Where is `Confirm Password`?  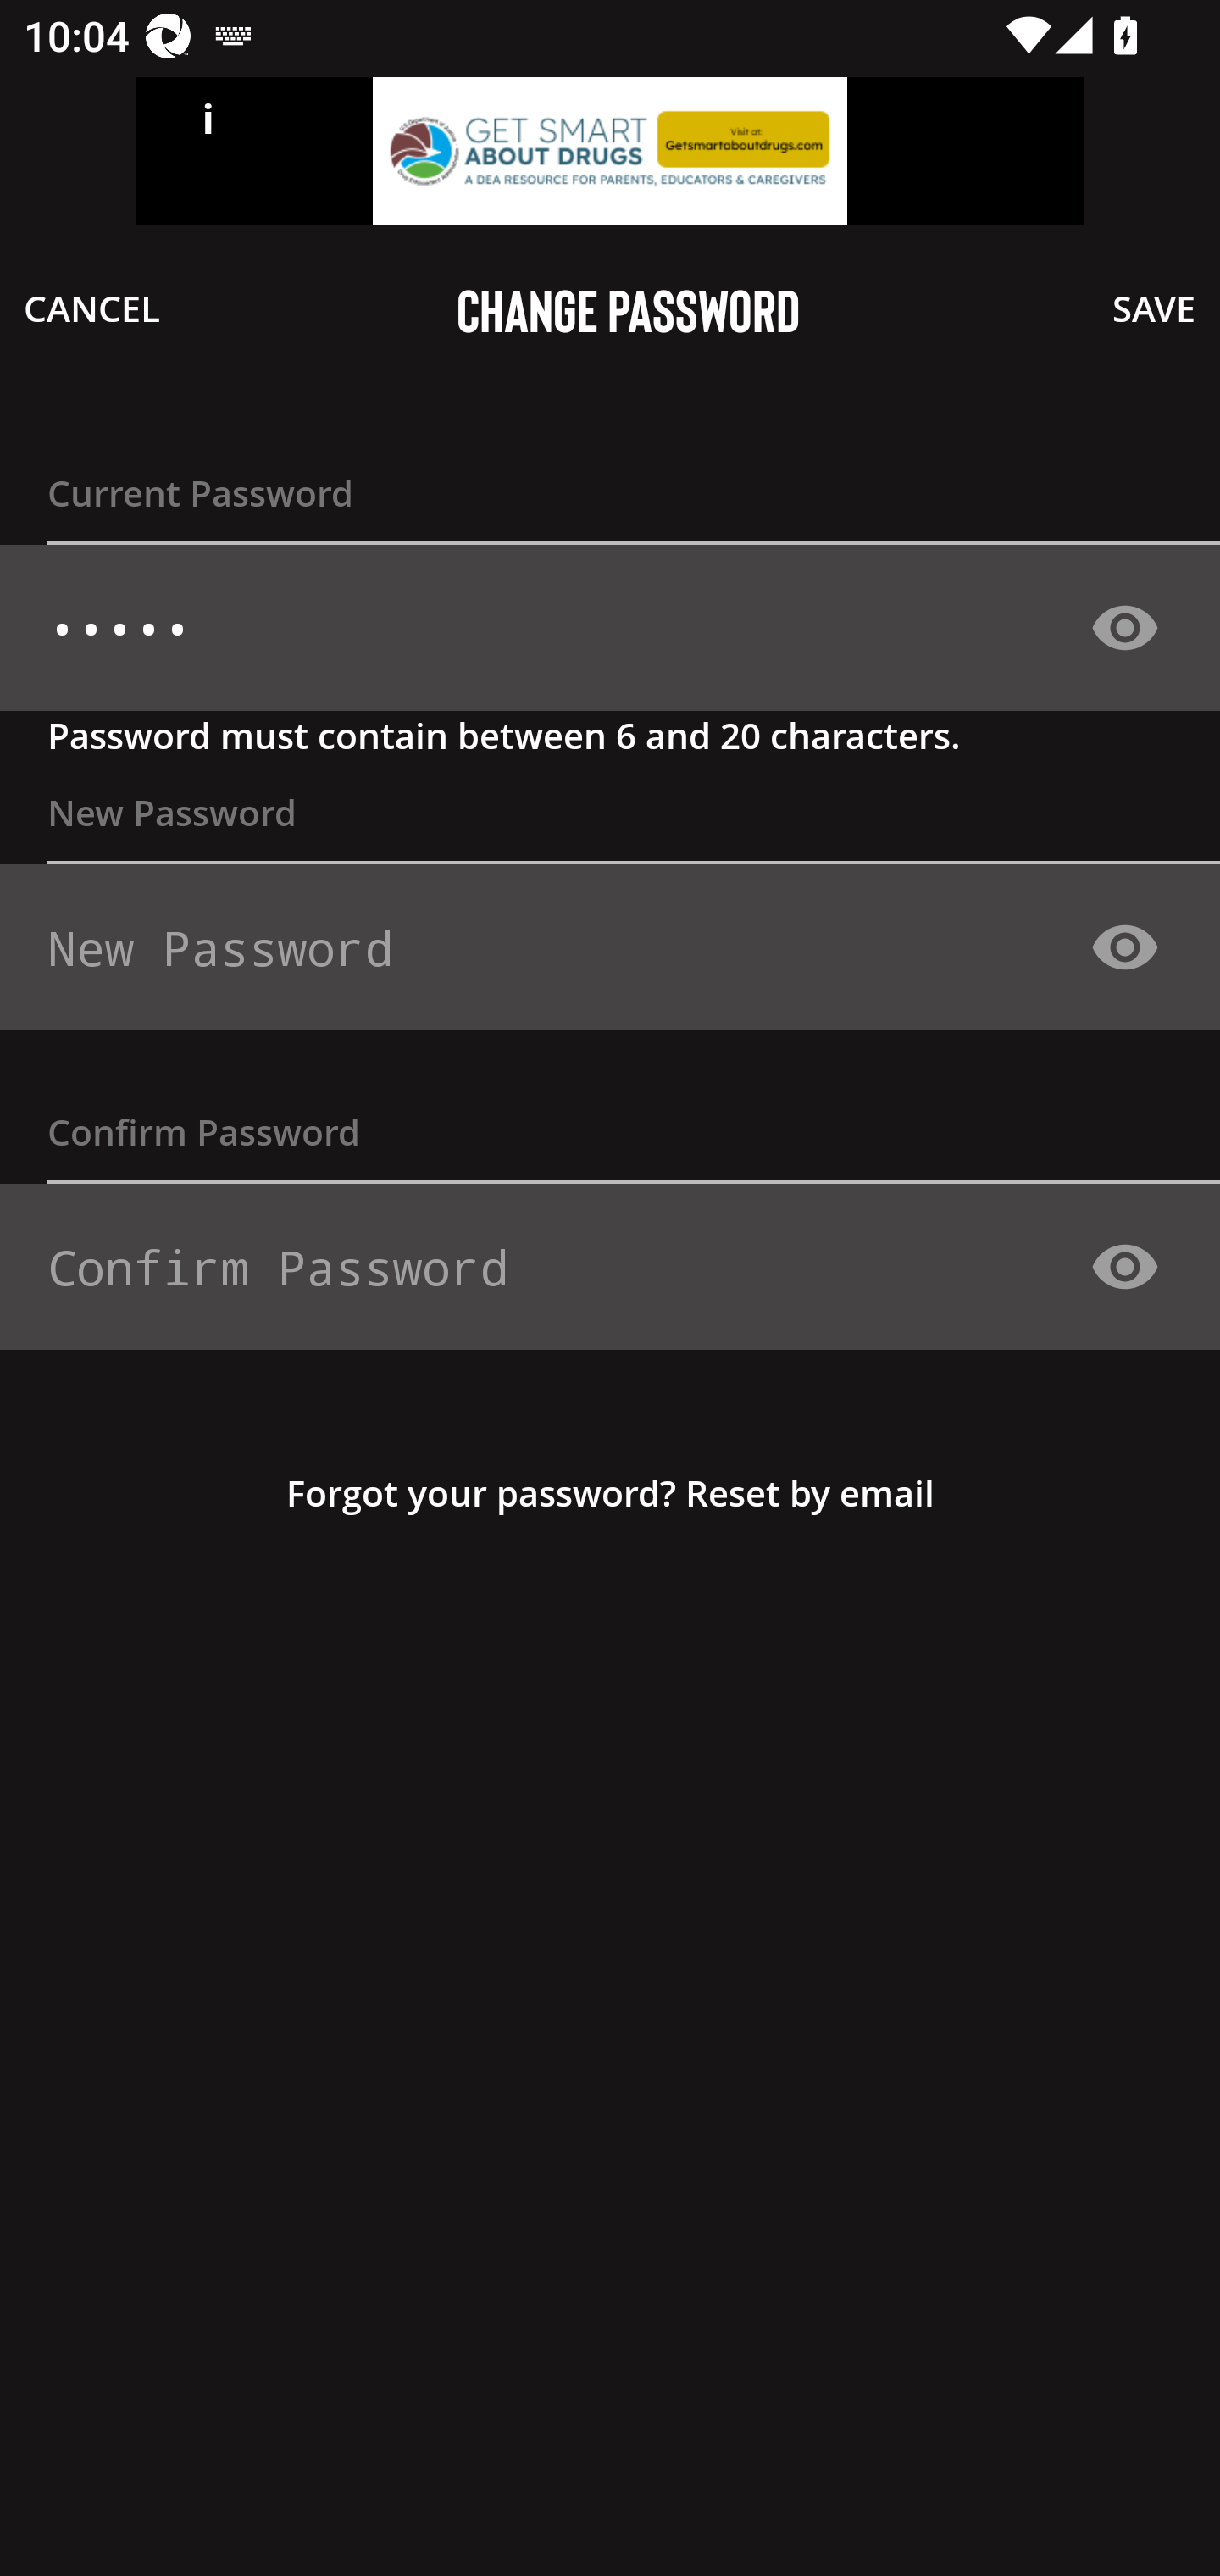 Confirm Password is located at coordinates (598, 1267).